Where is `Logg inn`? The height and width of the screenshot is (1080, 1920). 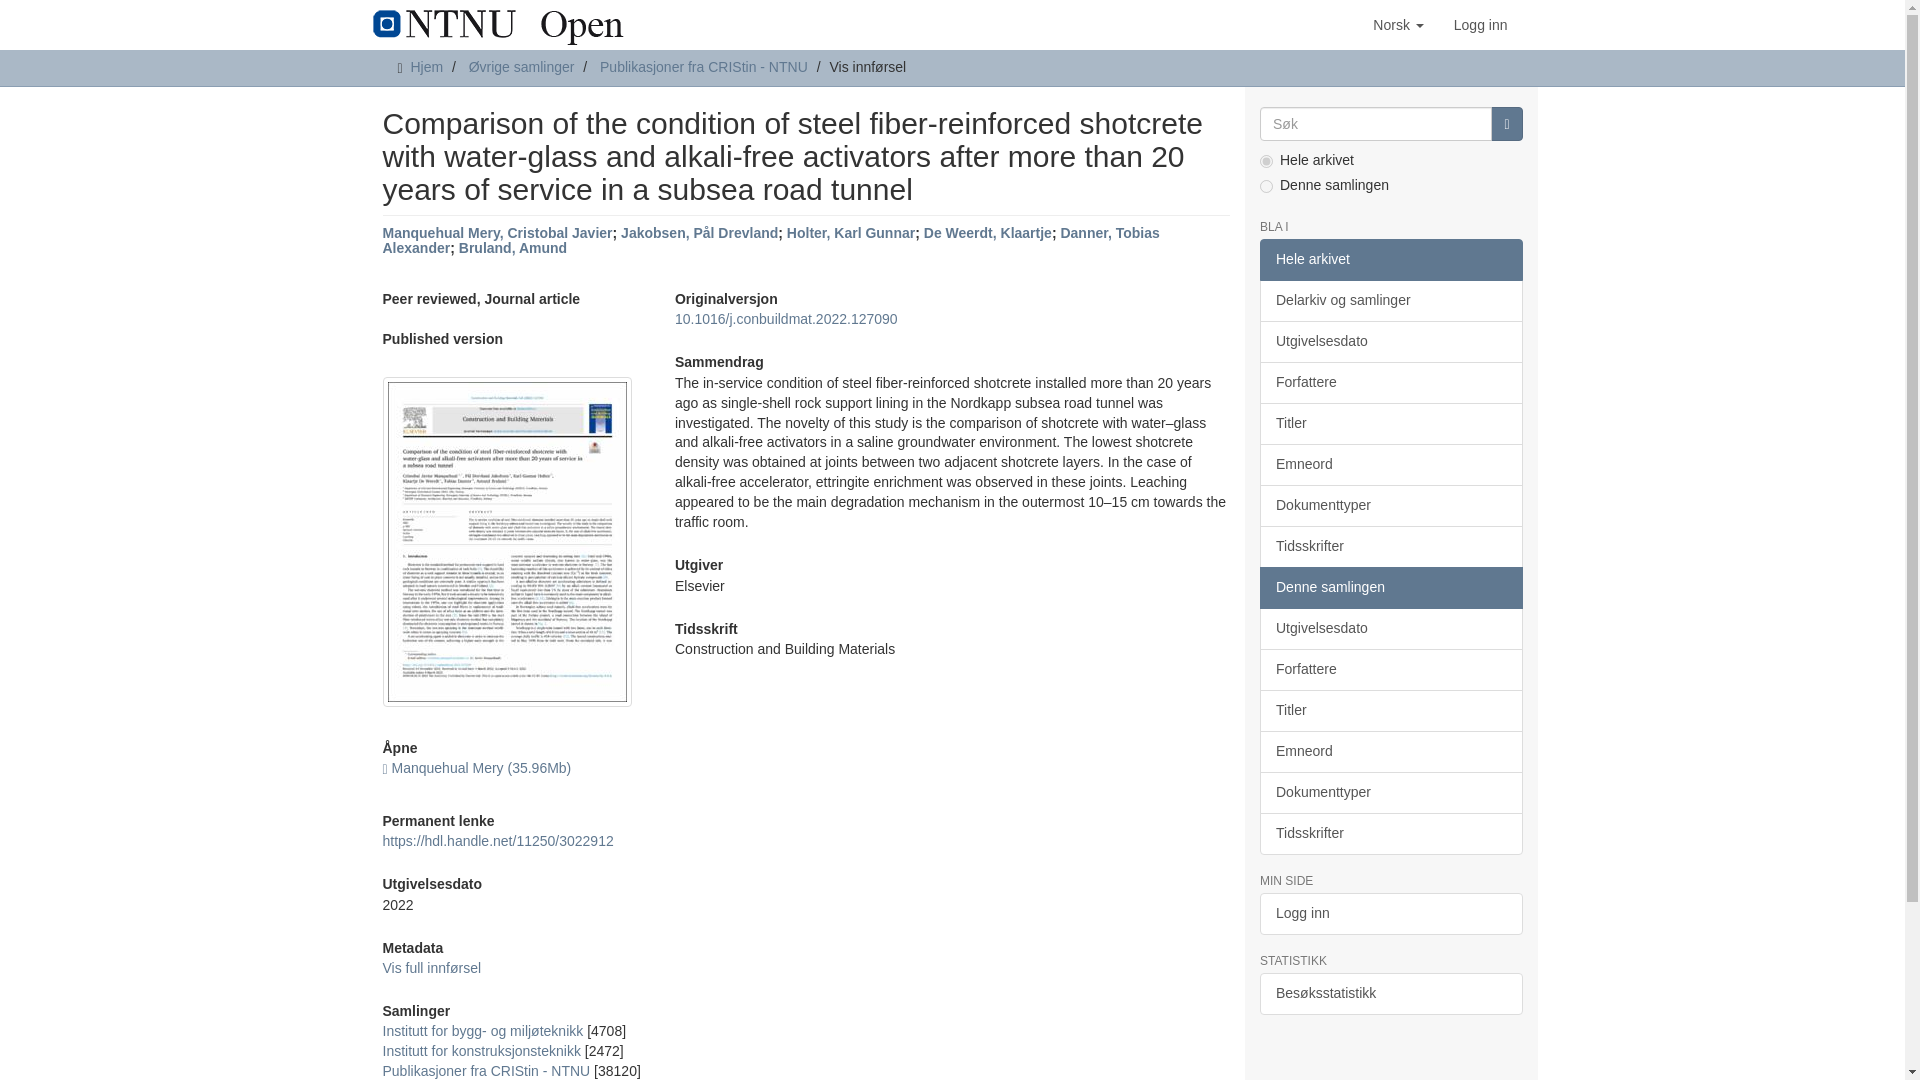
Logg inn is located at coordinates (1480, 24).